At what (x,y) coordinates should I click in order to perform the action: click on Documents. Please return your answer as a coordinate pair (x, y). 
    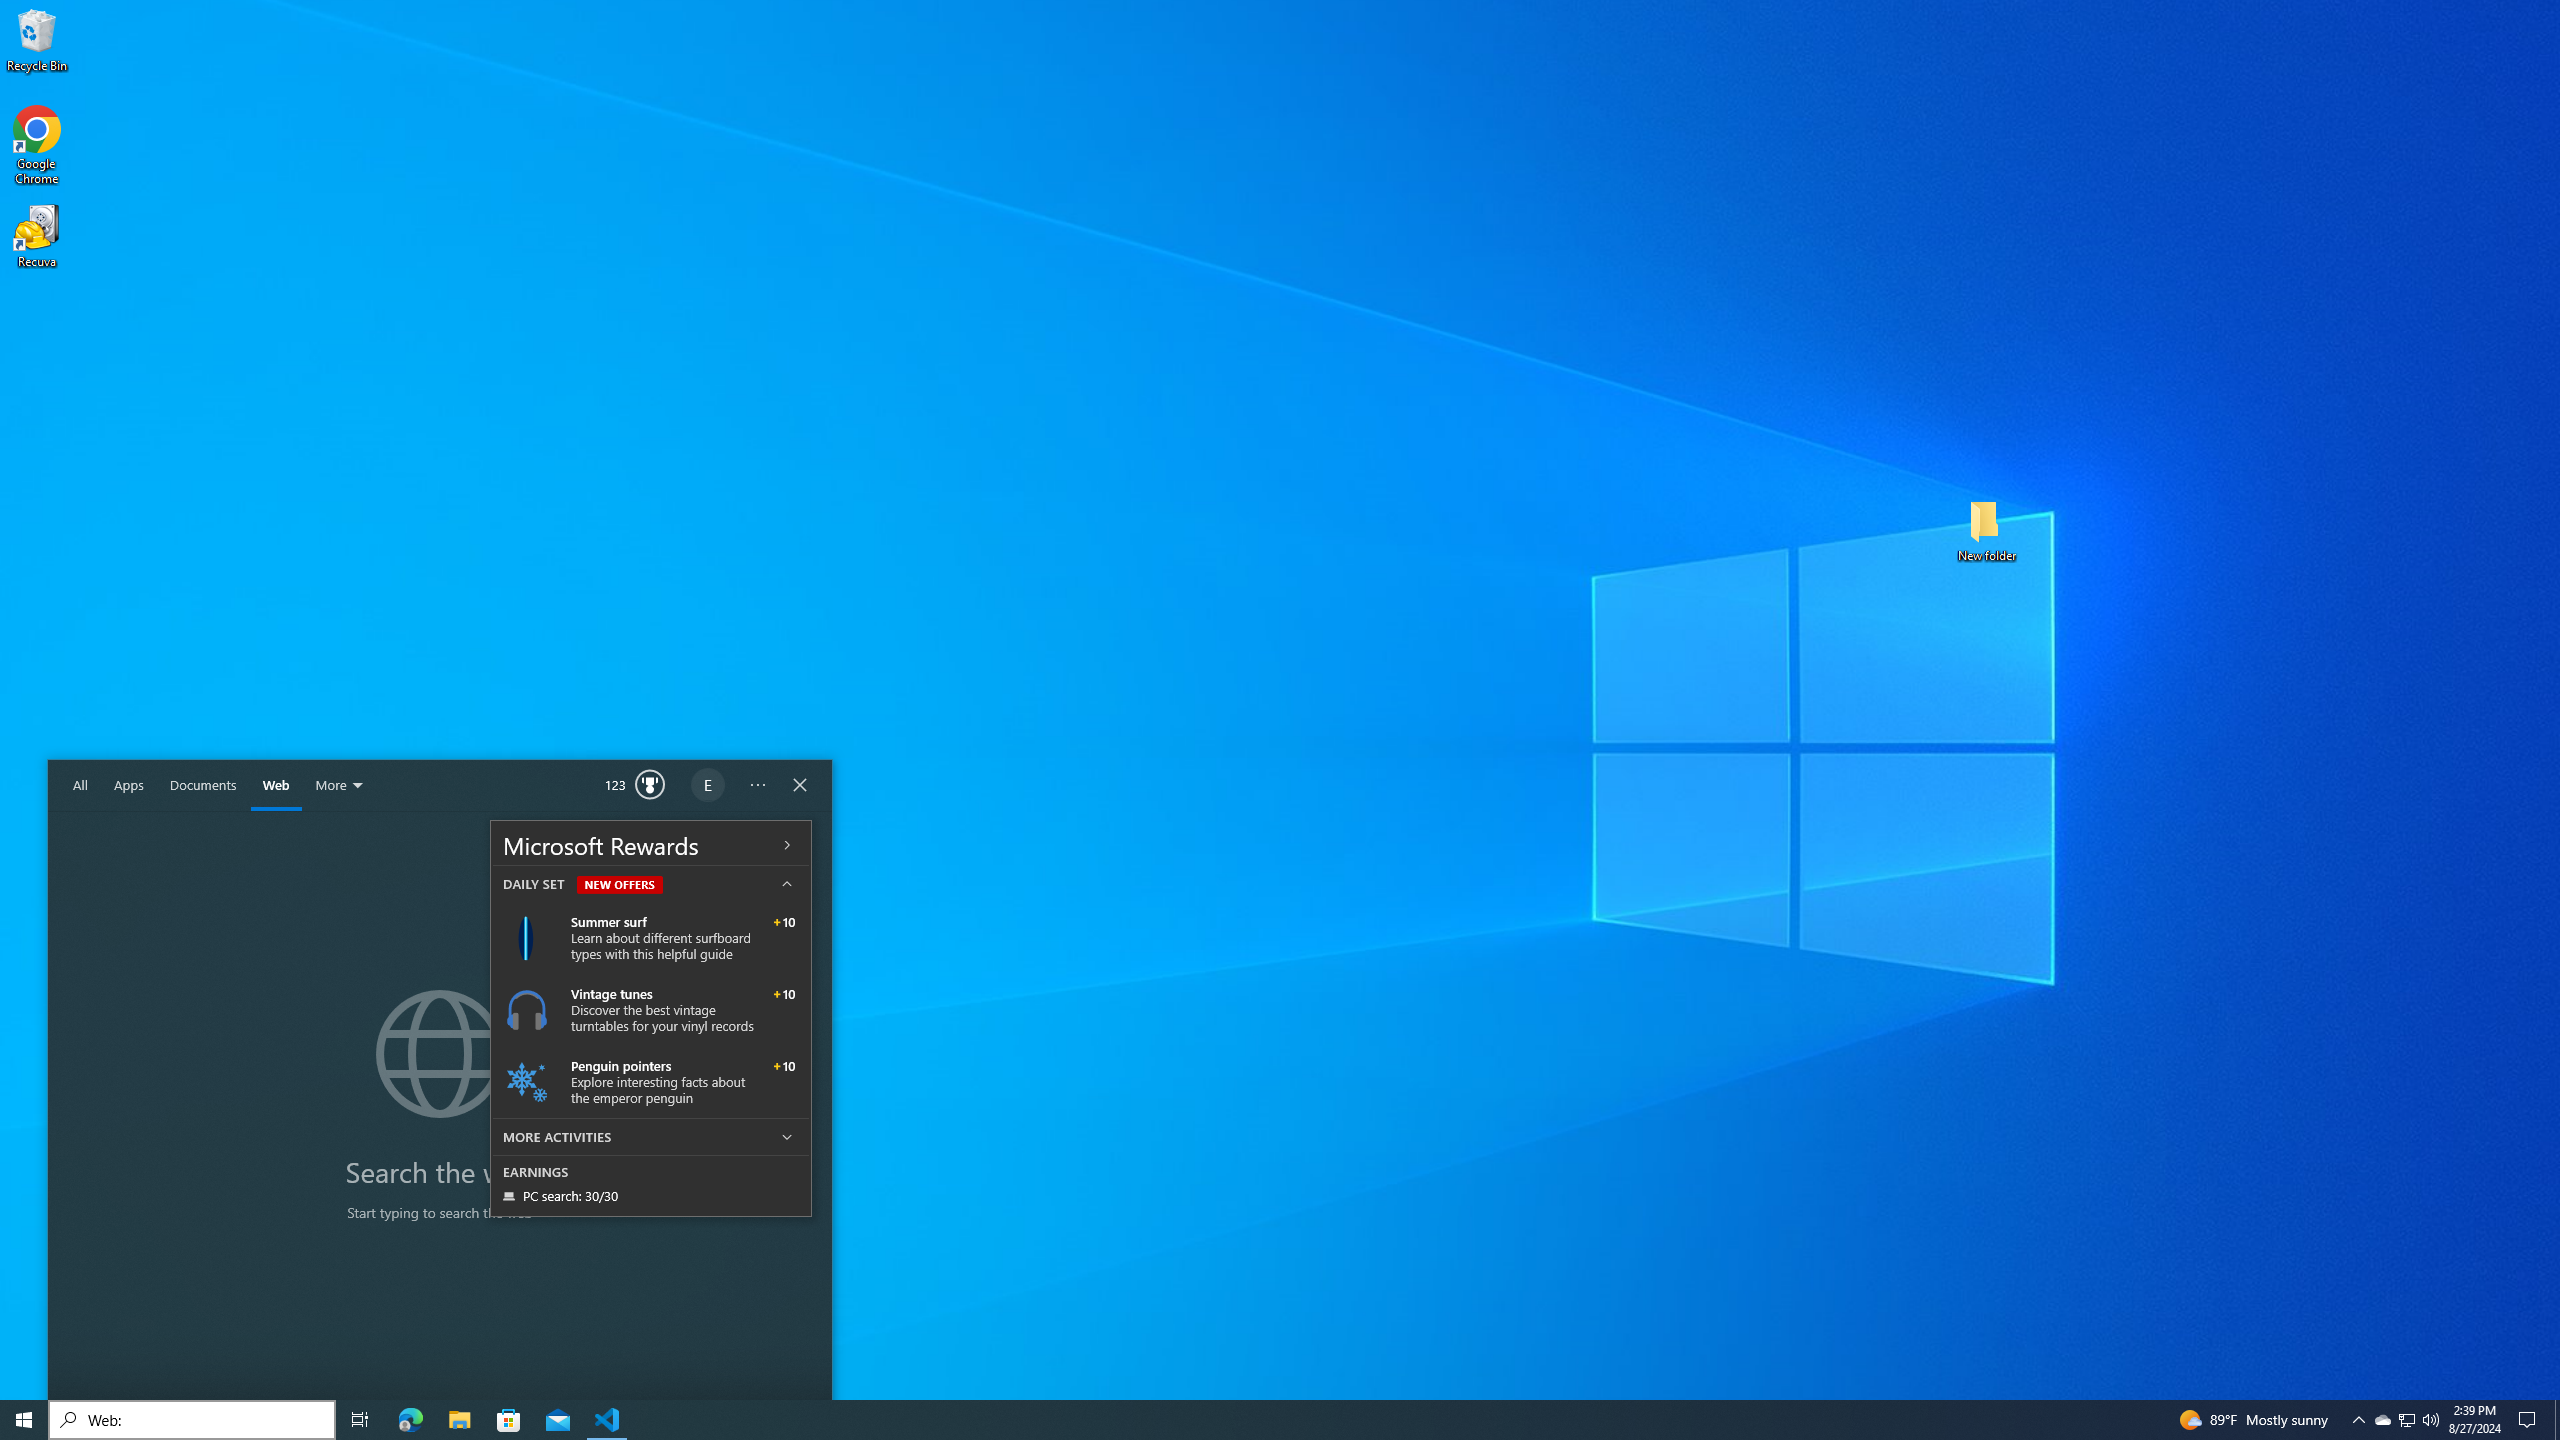
    Looking at the image, I should click on (203, 786).